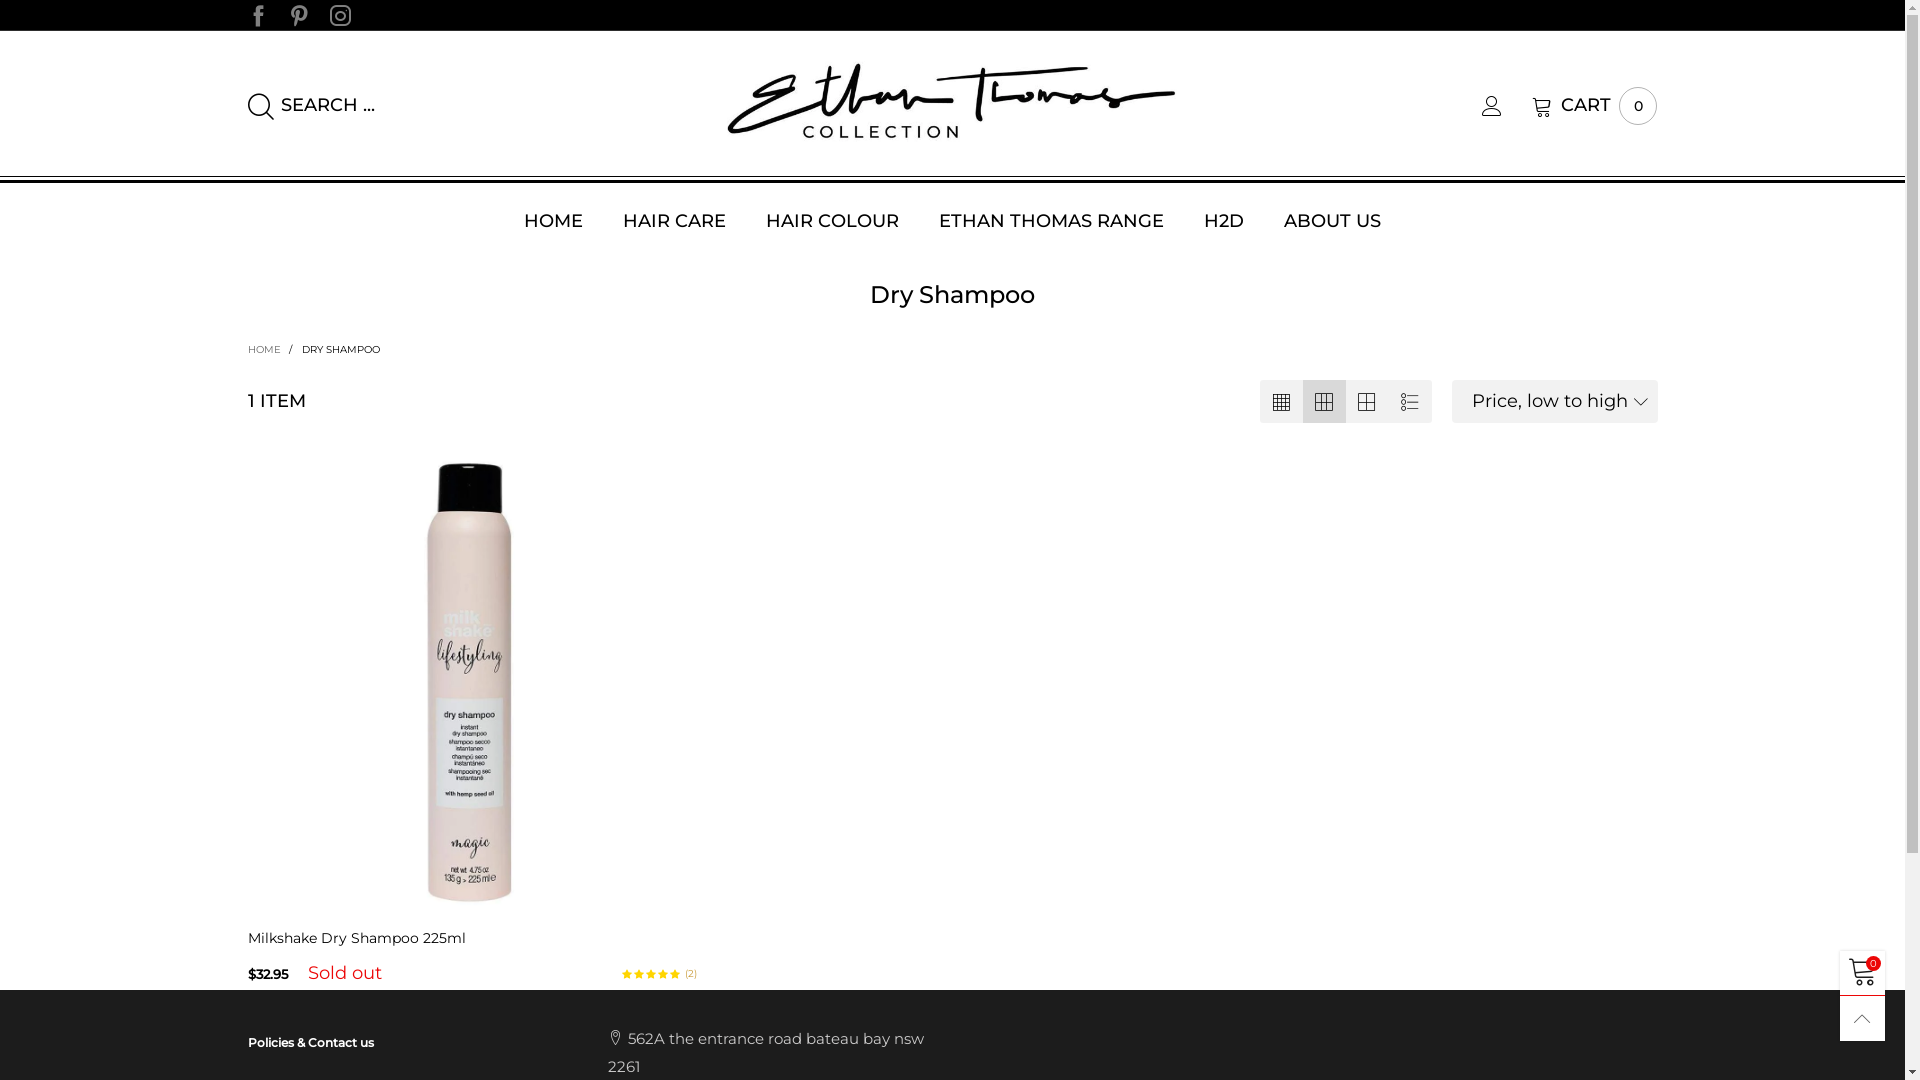 The image size is (1920, 1080). What do you see at coordinates (1368, 402) in the screenshot?
I see `Very large items in grid layout` at bounding box center [1368, 402].